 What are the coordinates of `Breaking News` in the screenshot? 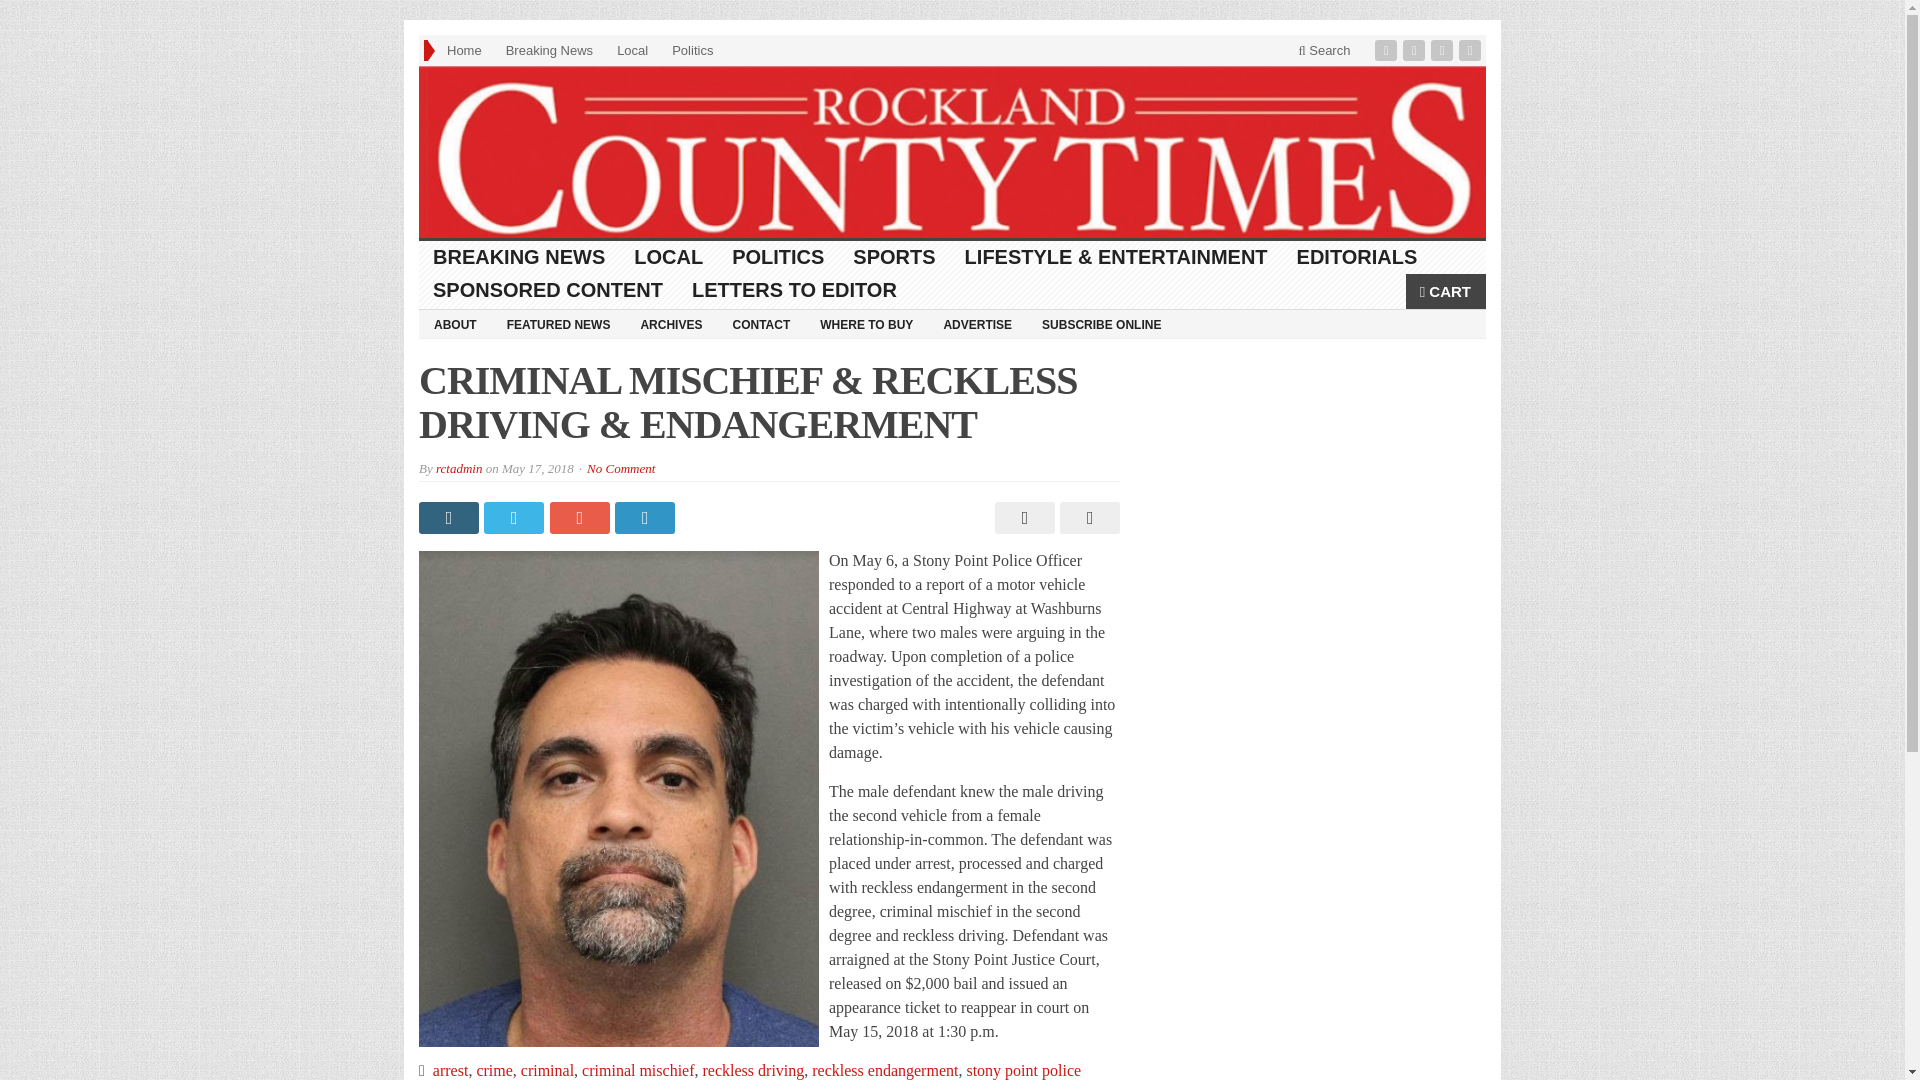 It's located at (548, 50).